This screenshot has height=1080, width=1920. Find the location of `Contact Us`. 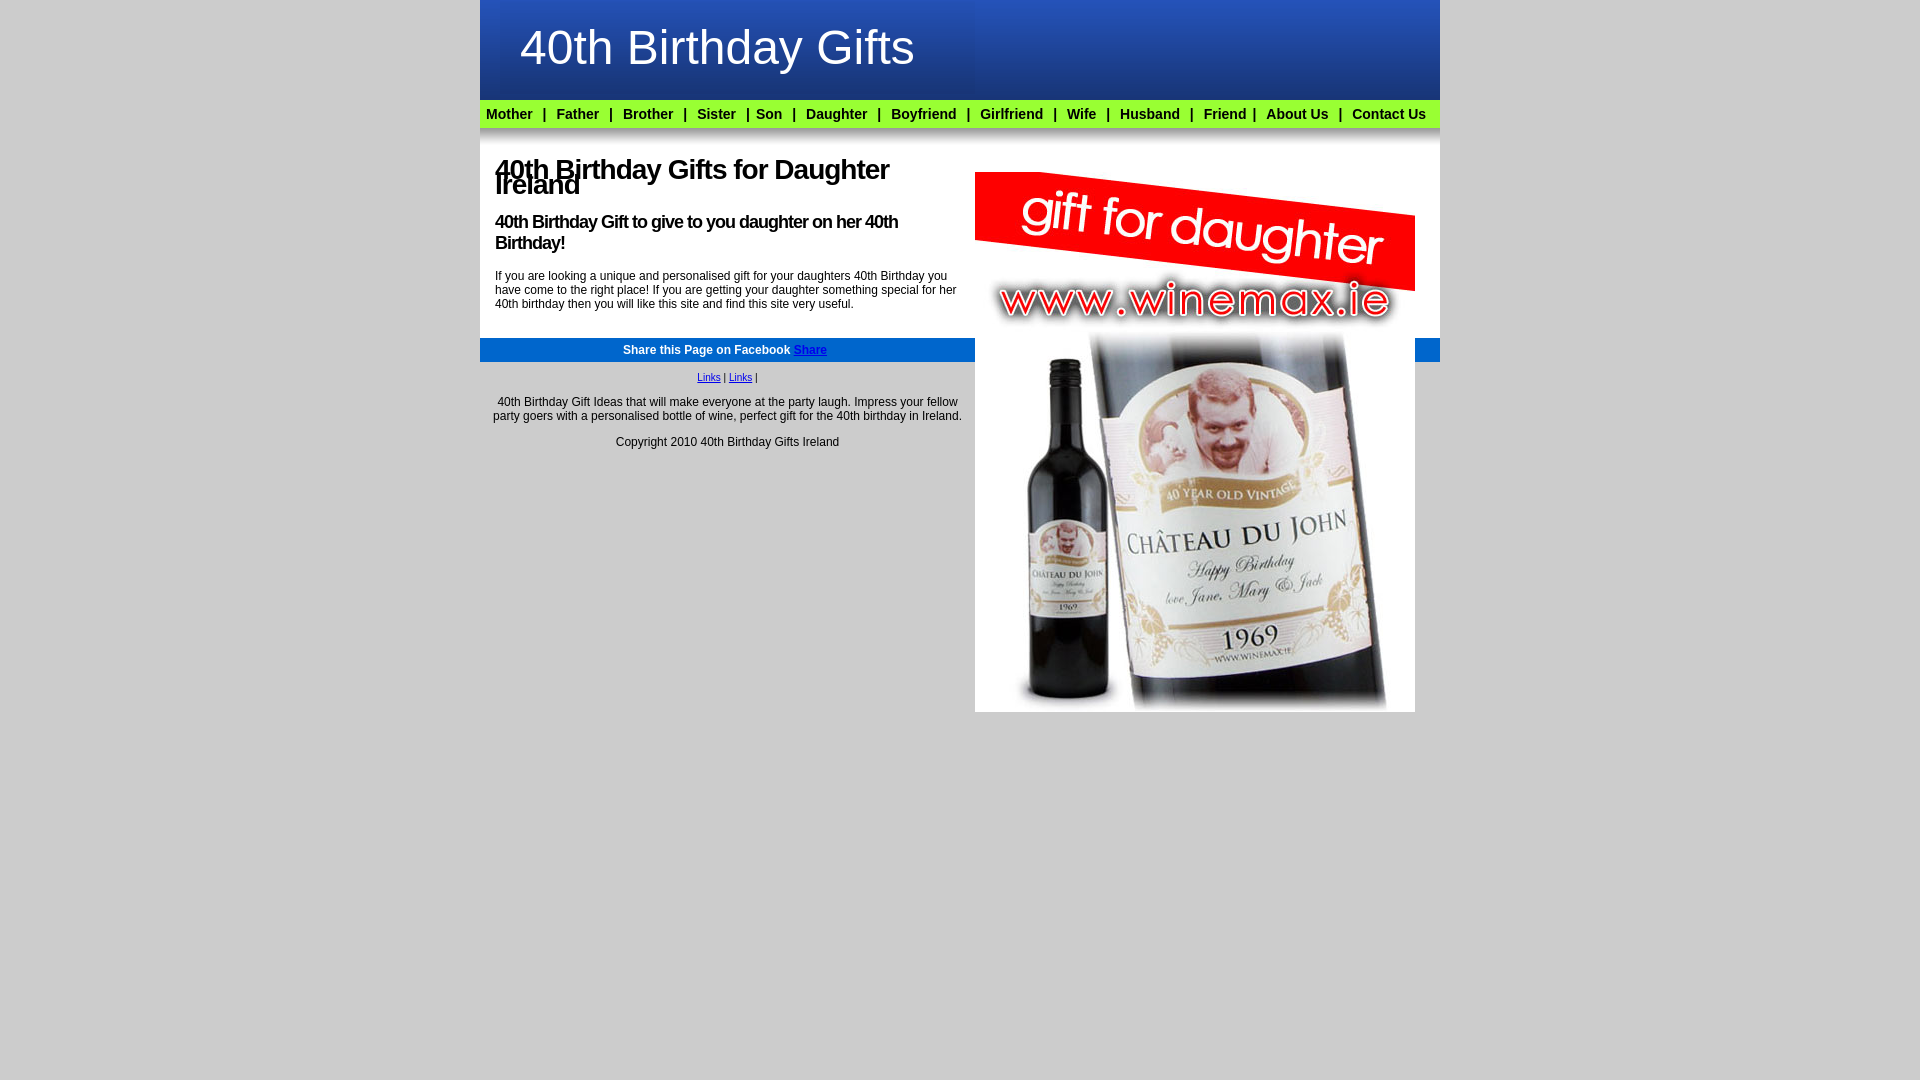

Contact Us is located at coordinates (1389, 114).